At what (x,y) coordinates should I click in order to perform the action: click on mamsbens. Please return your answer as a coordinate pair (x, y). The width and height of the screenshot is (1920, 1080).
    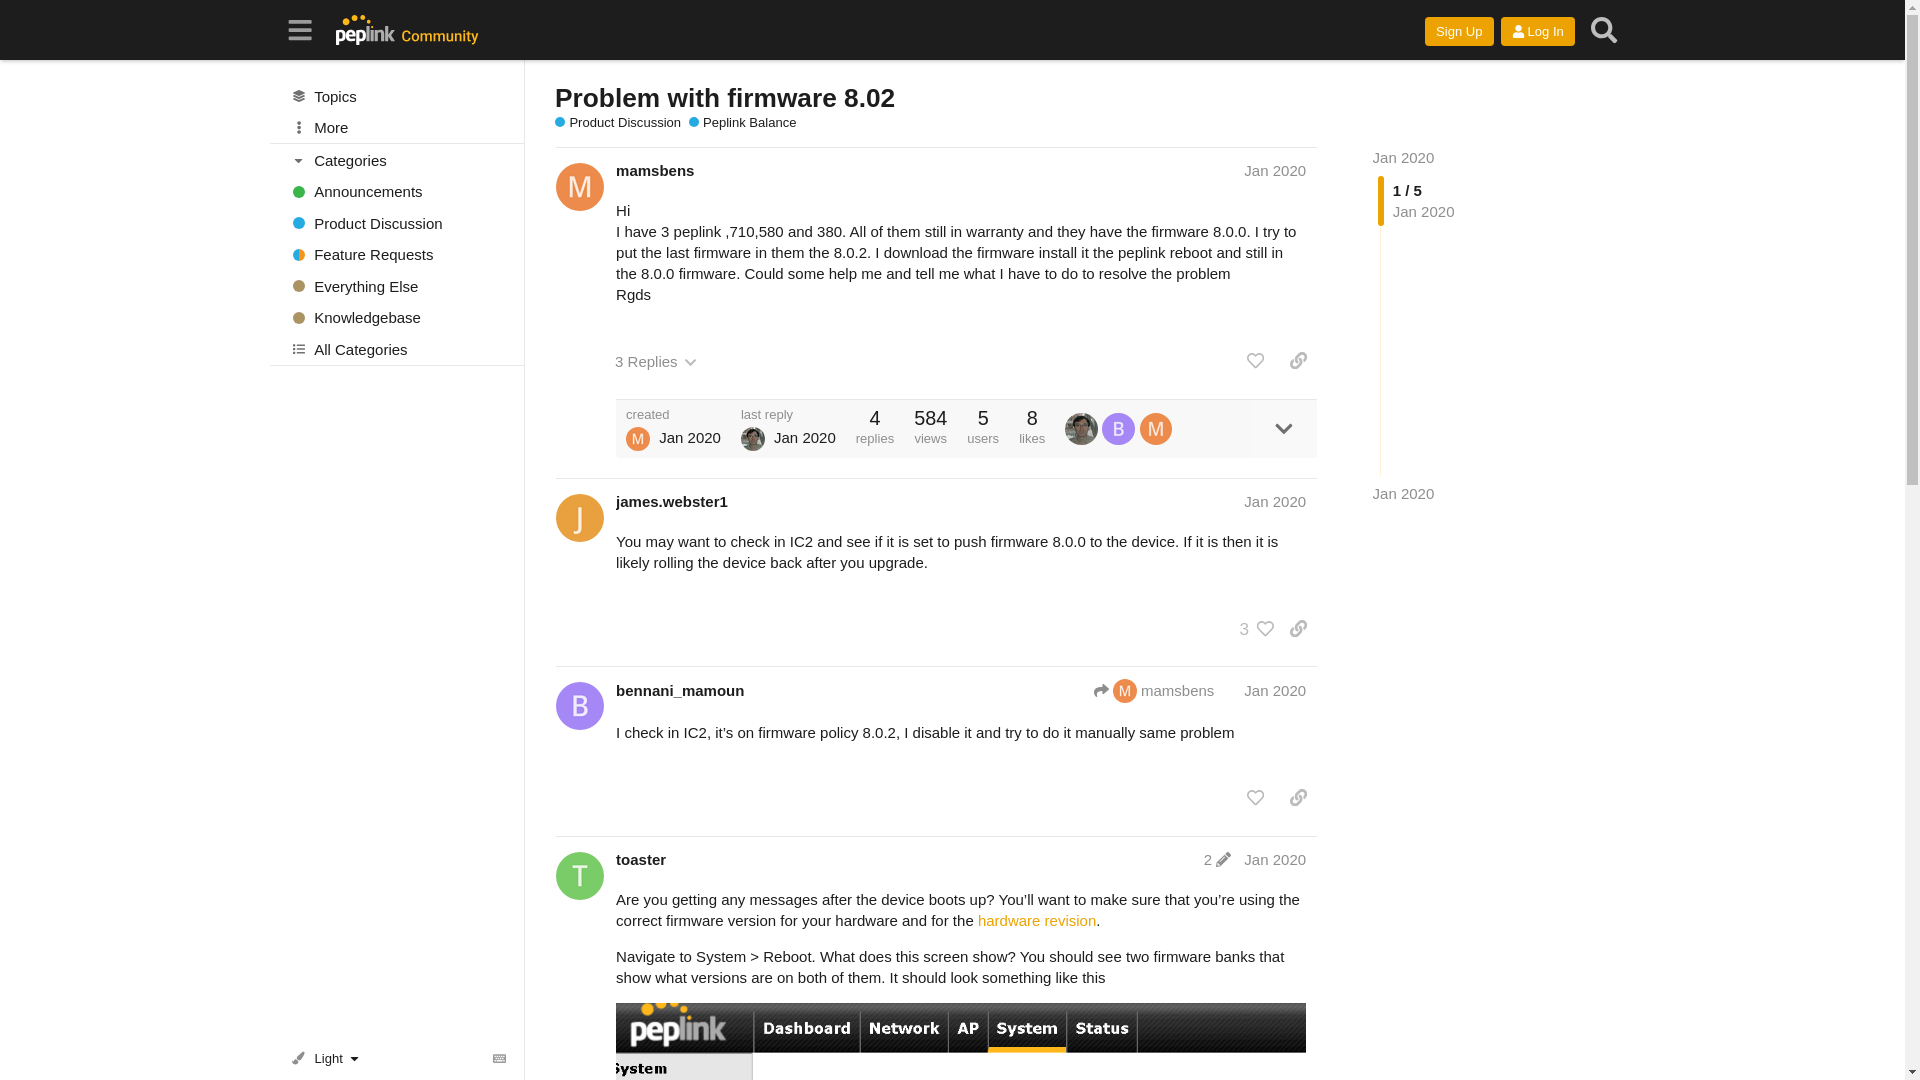
    Looking at the image, I should click on (654, 170).